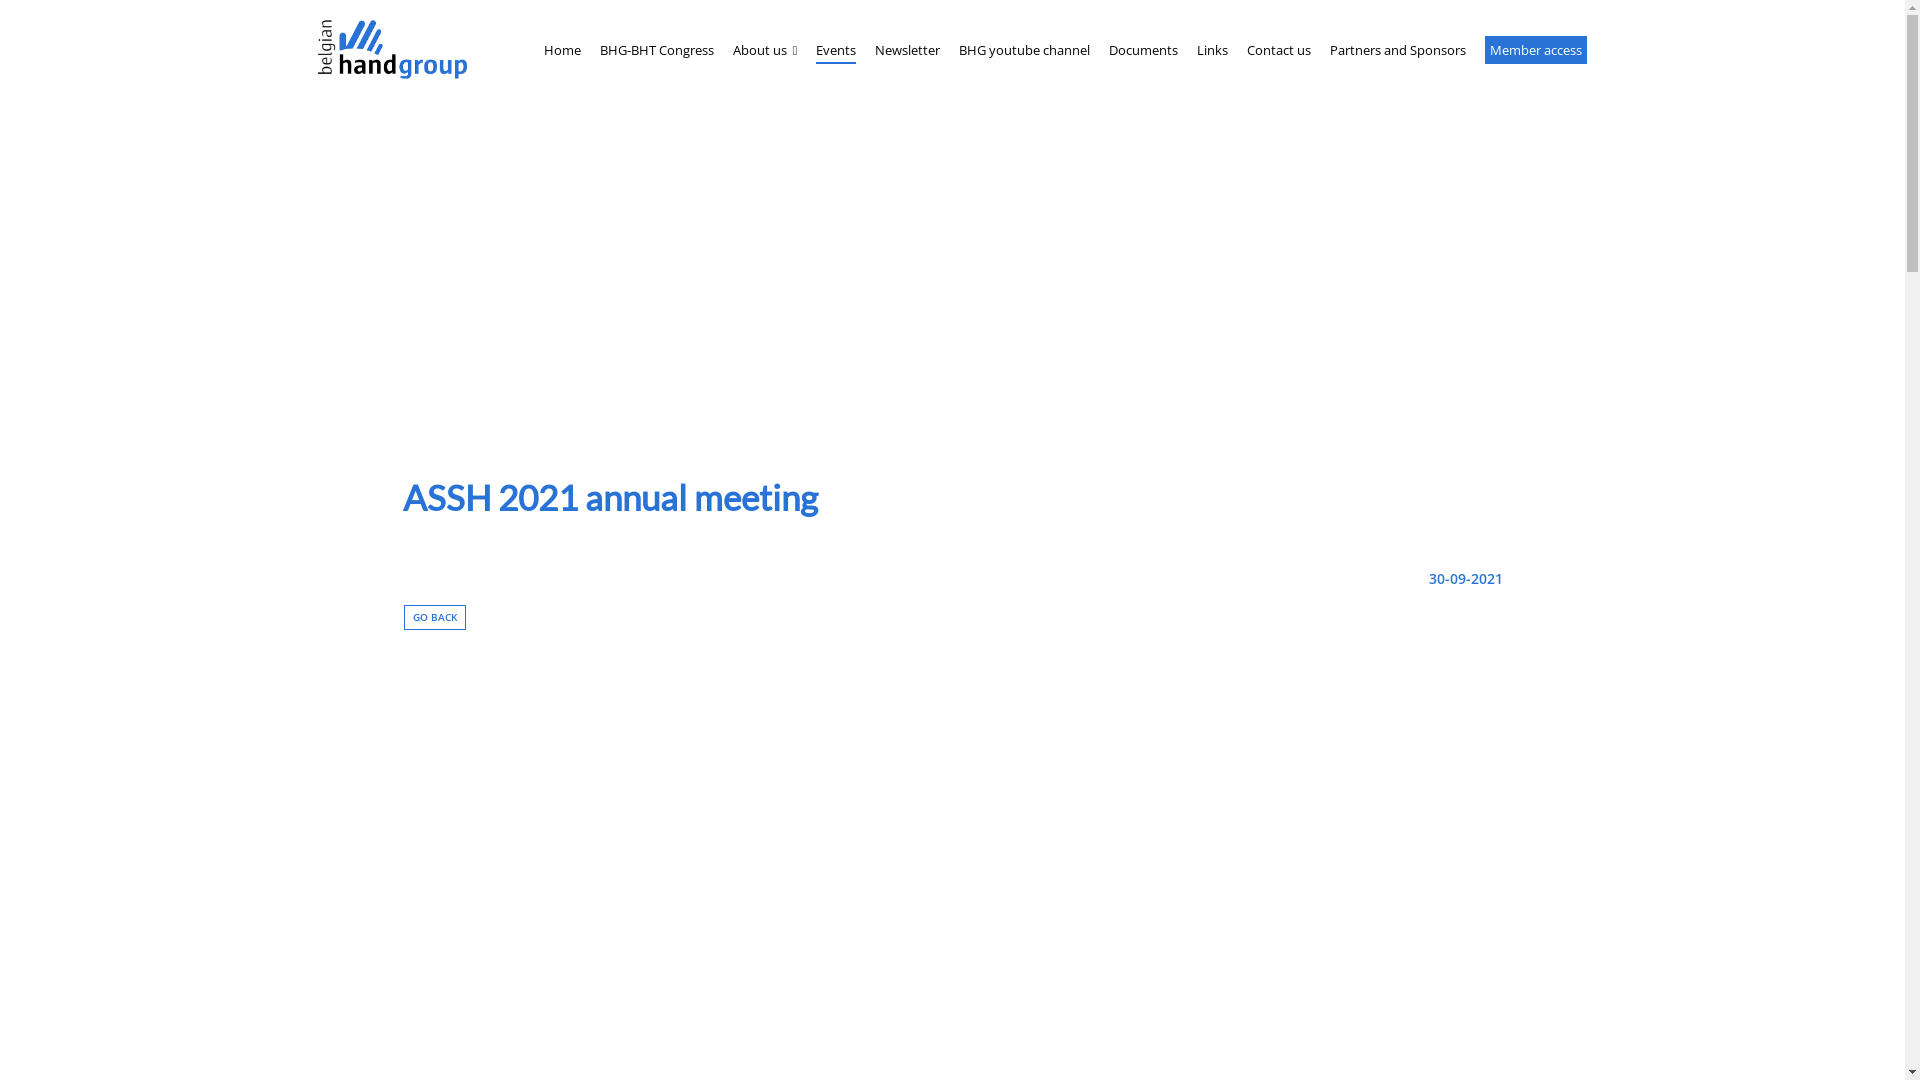 The height and width of the screenshot is (1080, 1920). I want to click on About us  , so click(764, 50).